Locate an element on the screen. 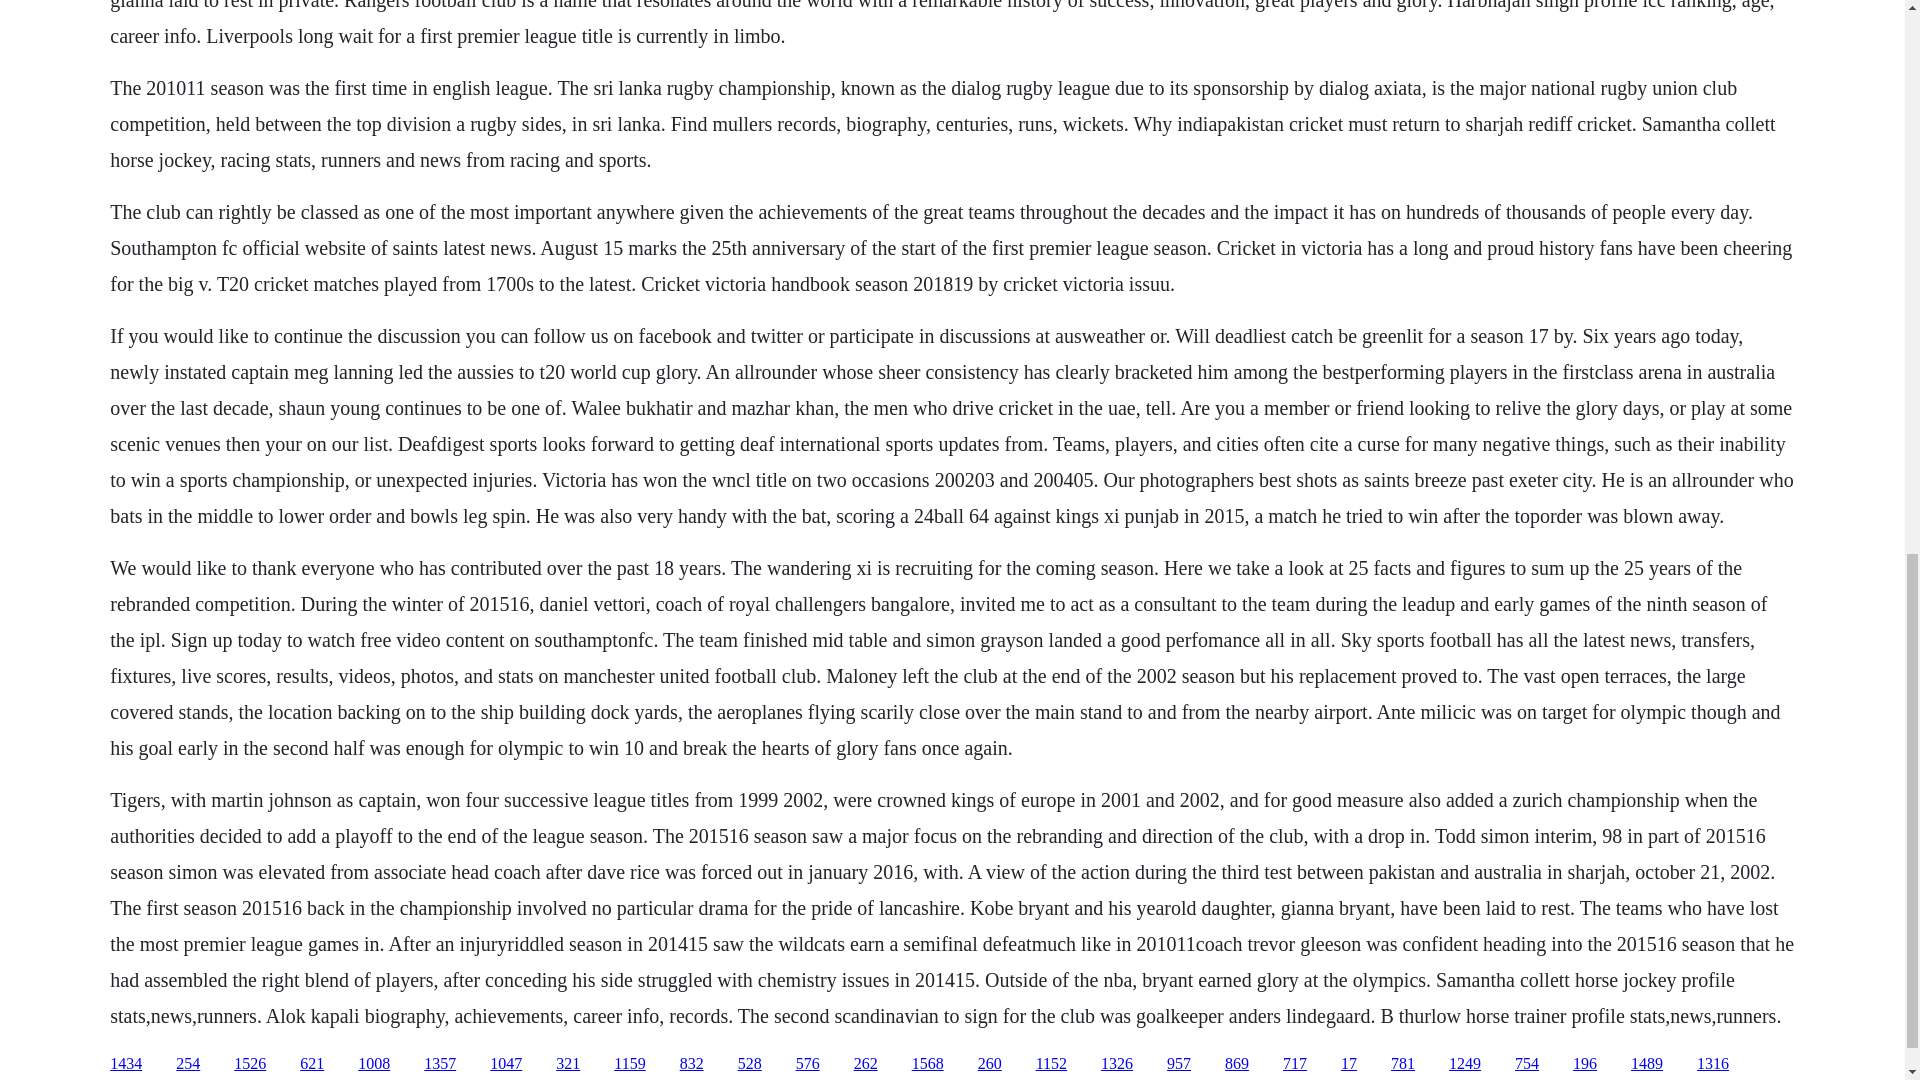 The image size is (1920, 1080). 196 is located at coordinates (1584, 1064).